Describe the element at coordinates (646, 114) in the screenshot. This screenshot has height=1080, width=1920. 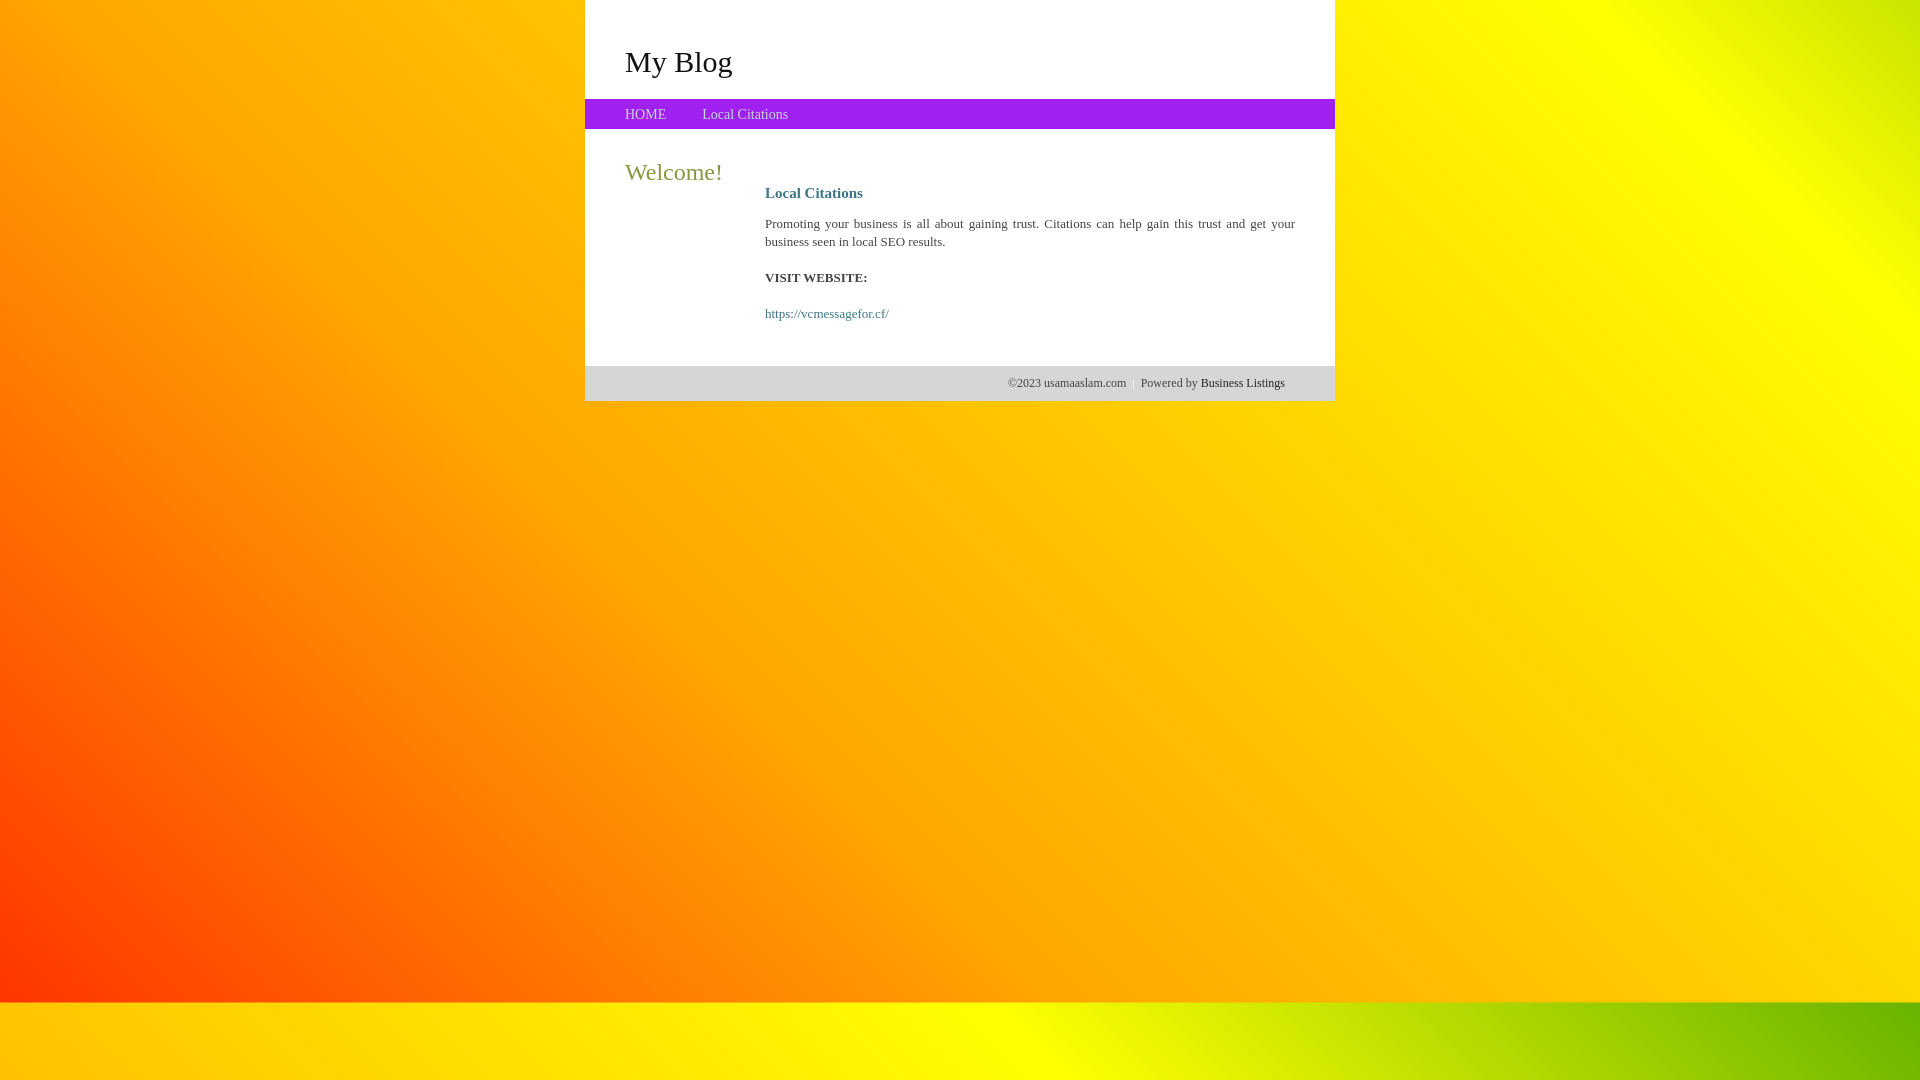
I see `HOME` at that location.